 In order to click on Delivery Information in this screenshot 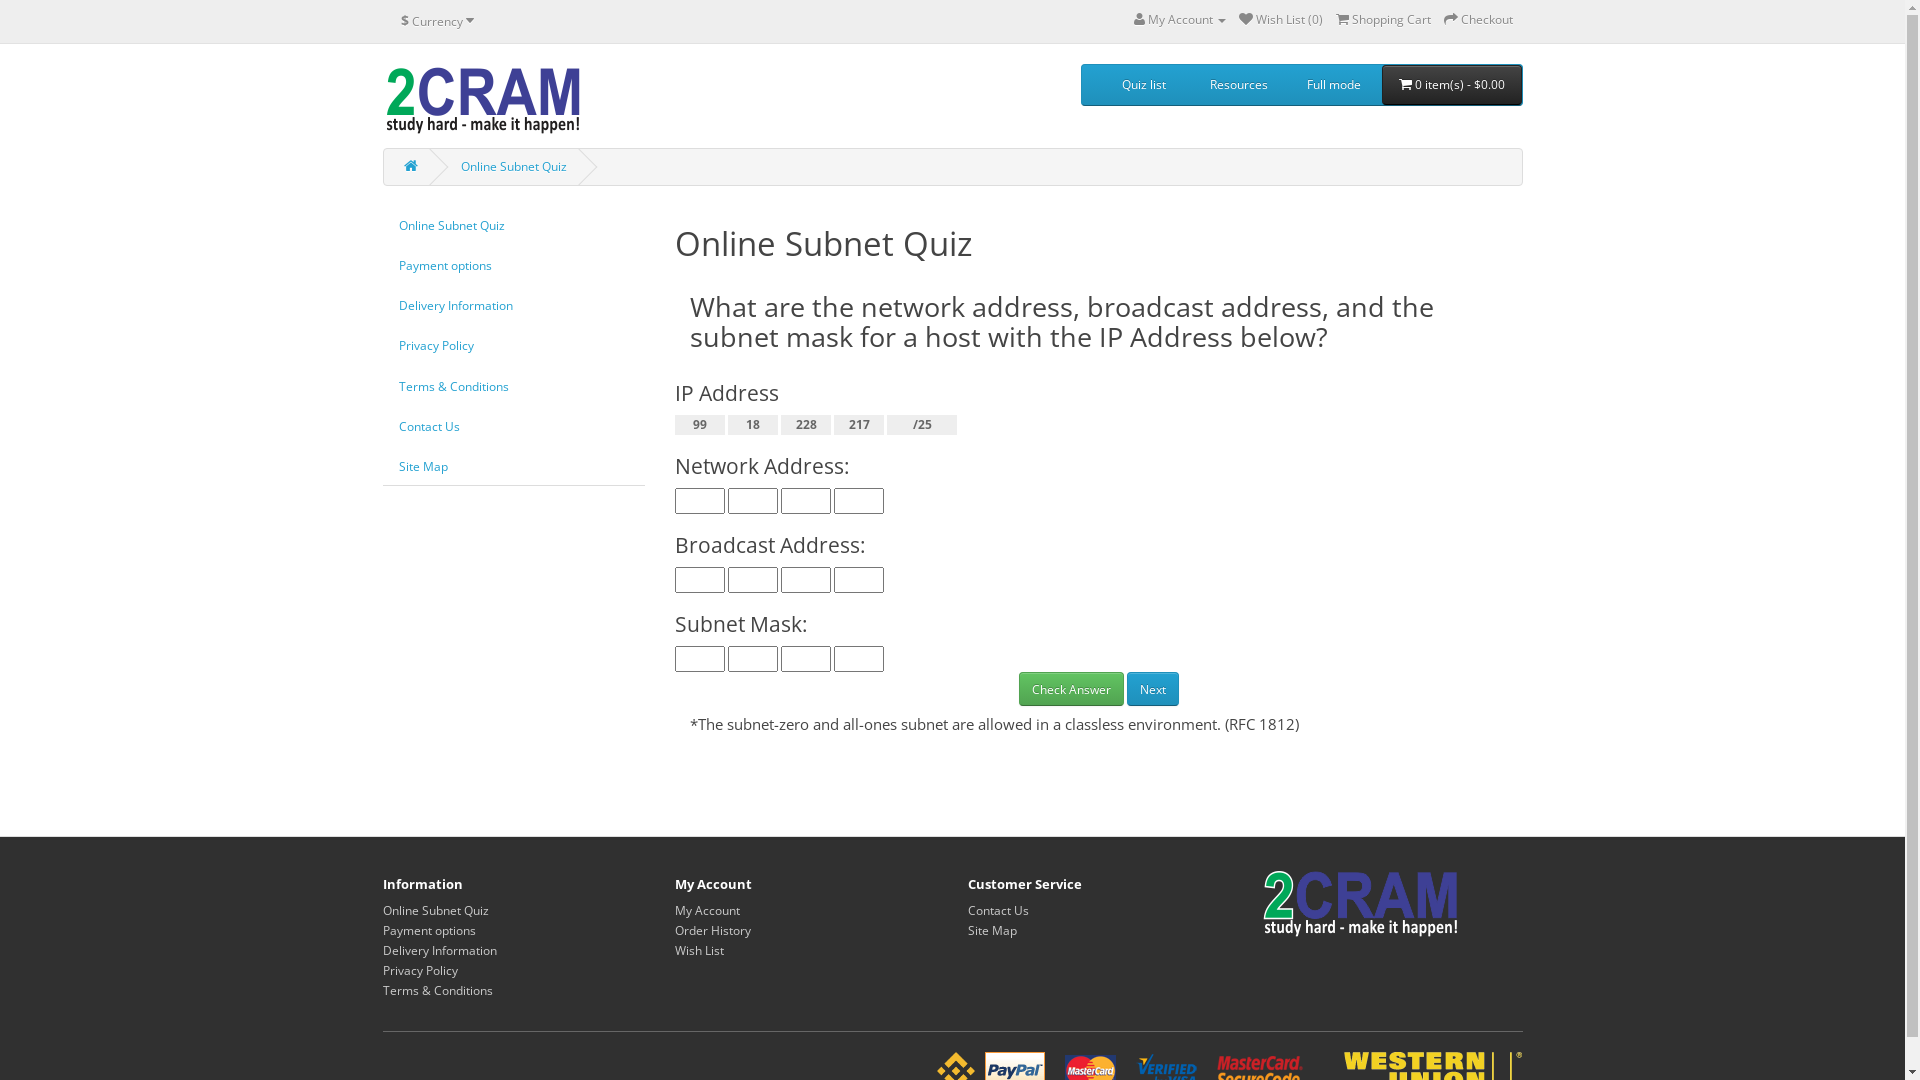, I will do `click(512, 306)`.